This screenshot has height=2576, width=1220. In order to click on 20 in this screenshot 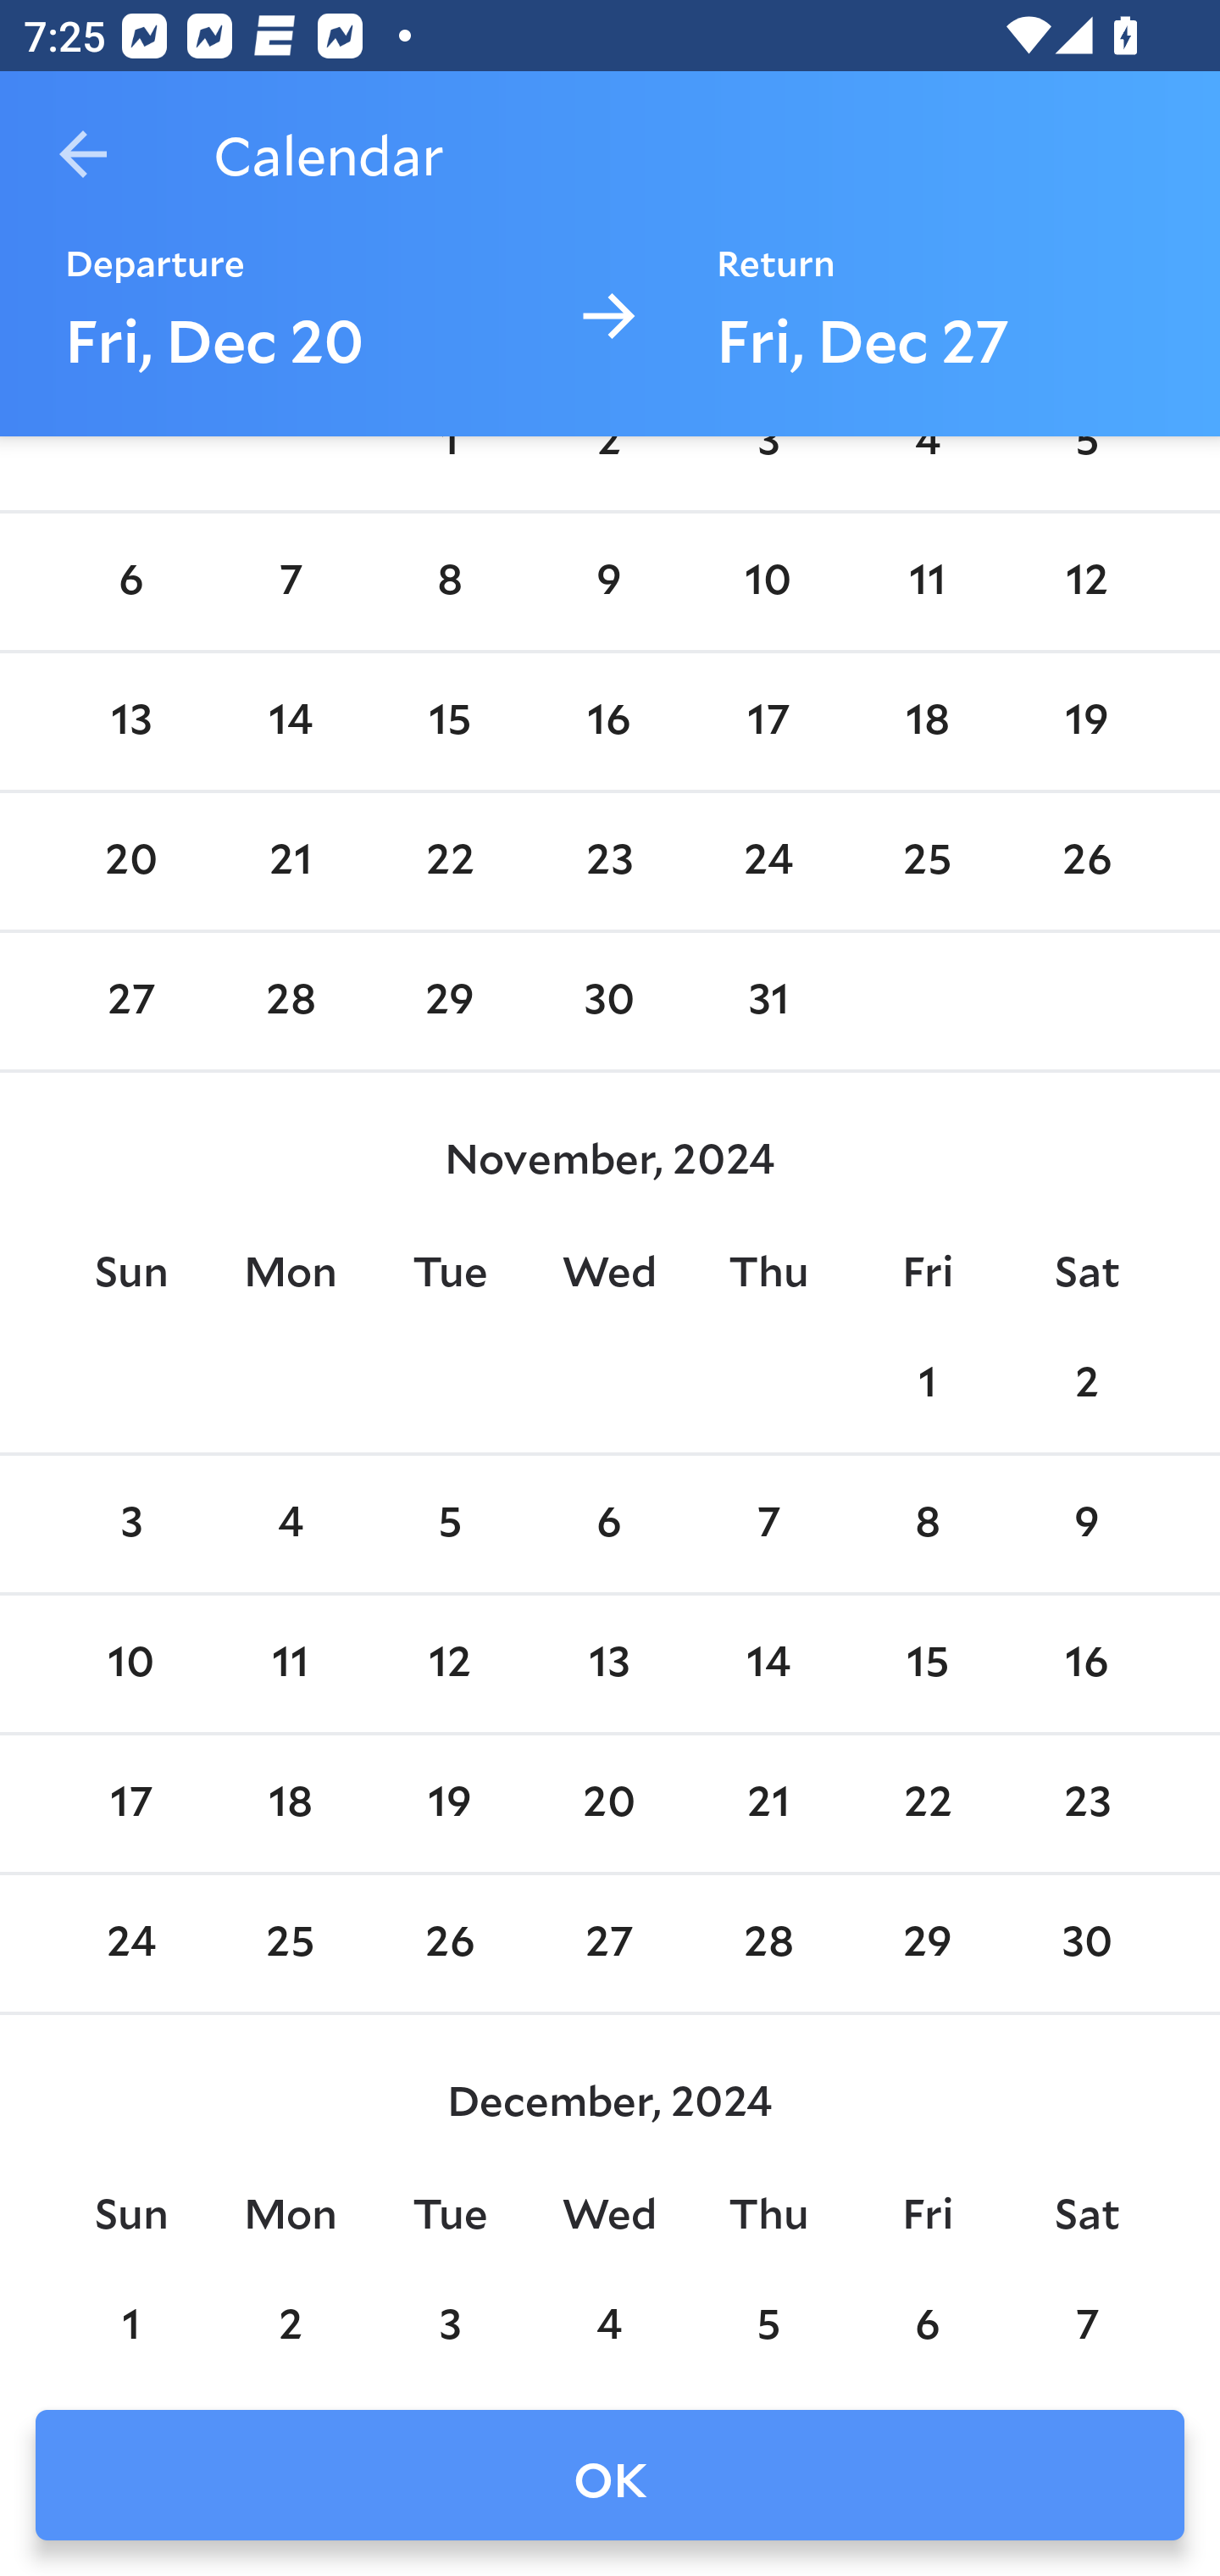, I will do `click(609, 1803)`.